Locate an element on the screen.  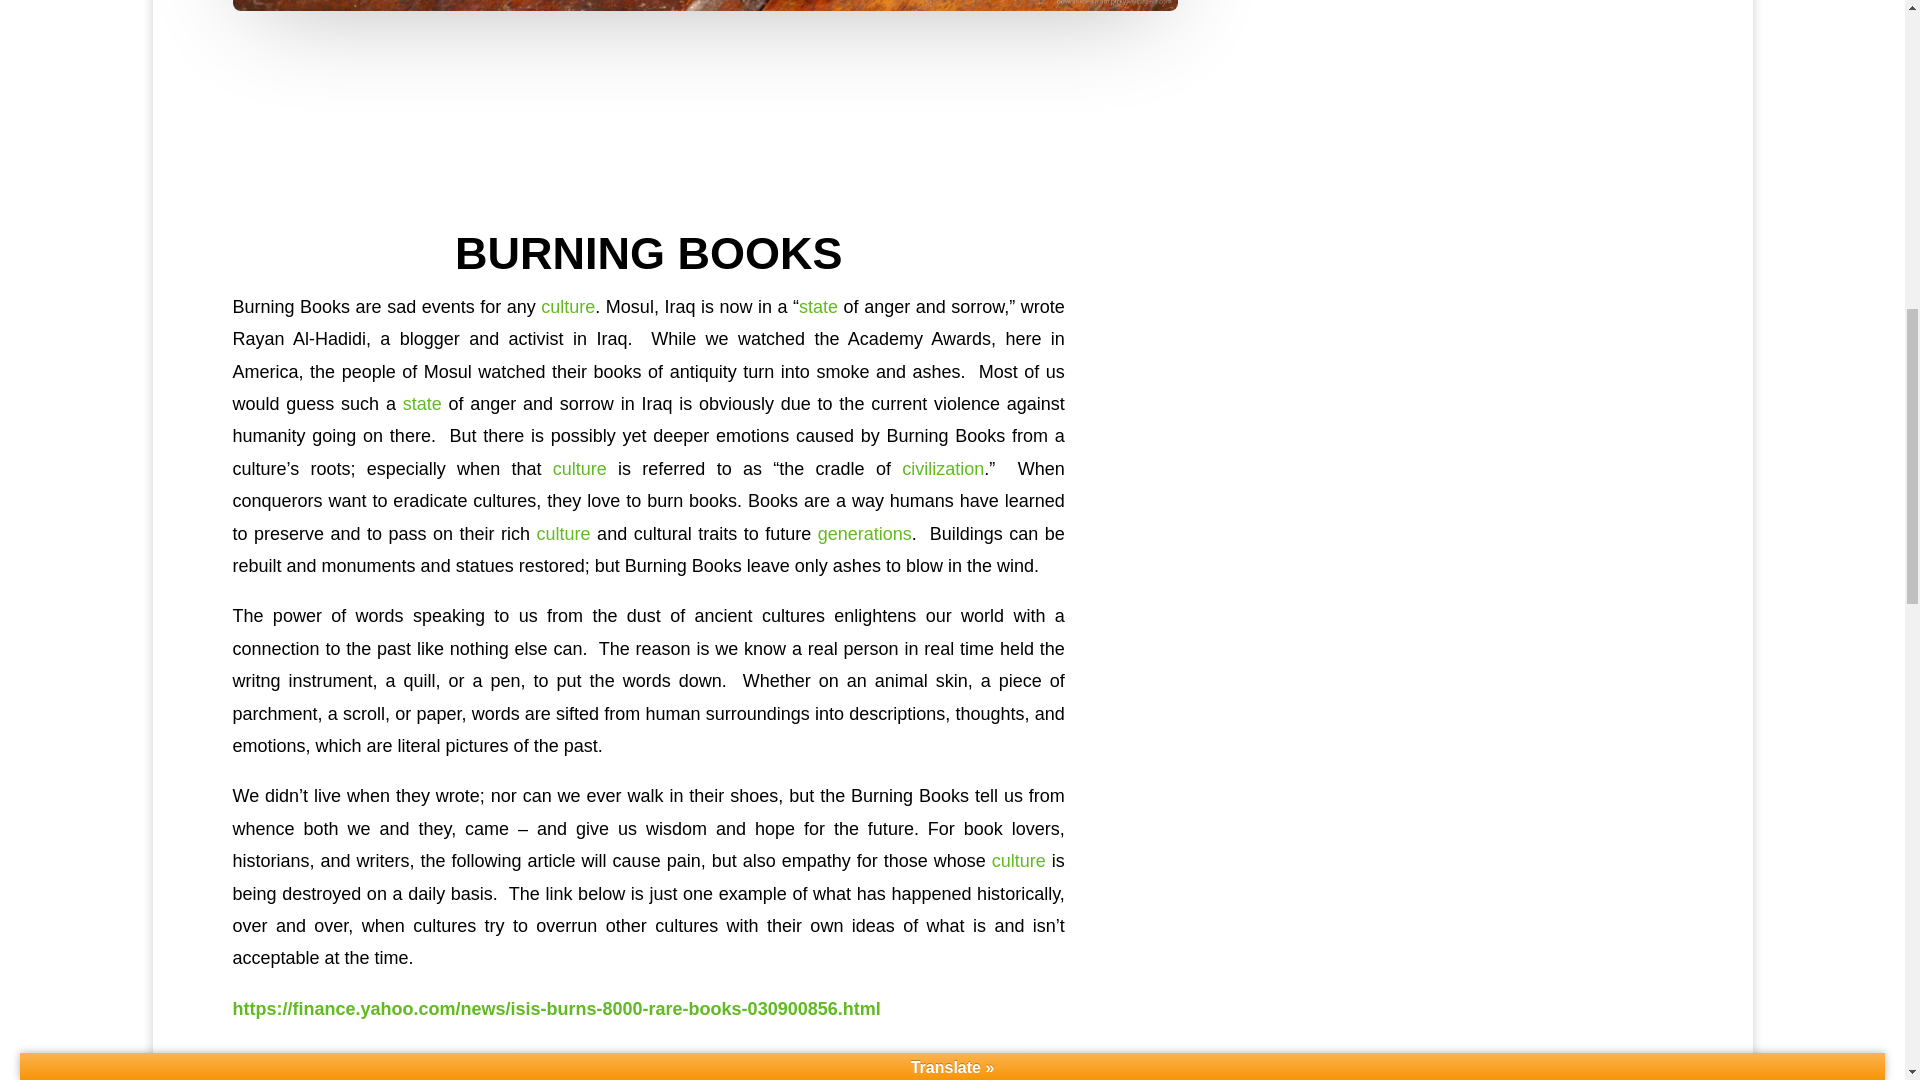
ancient-book is located at coordinates (705, 5).